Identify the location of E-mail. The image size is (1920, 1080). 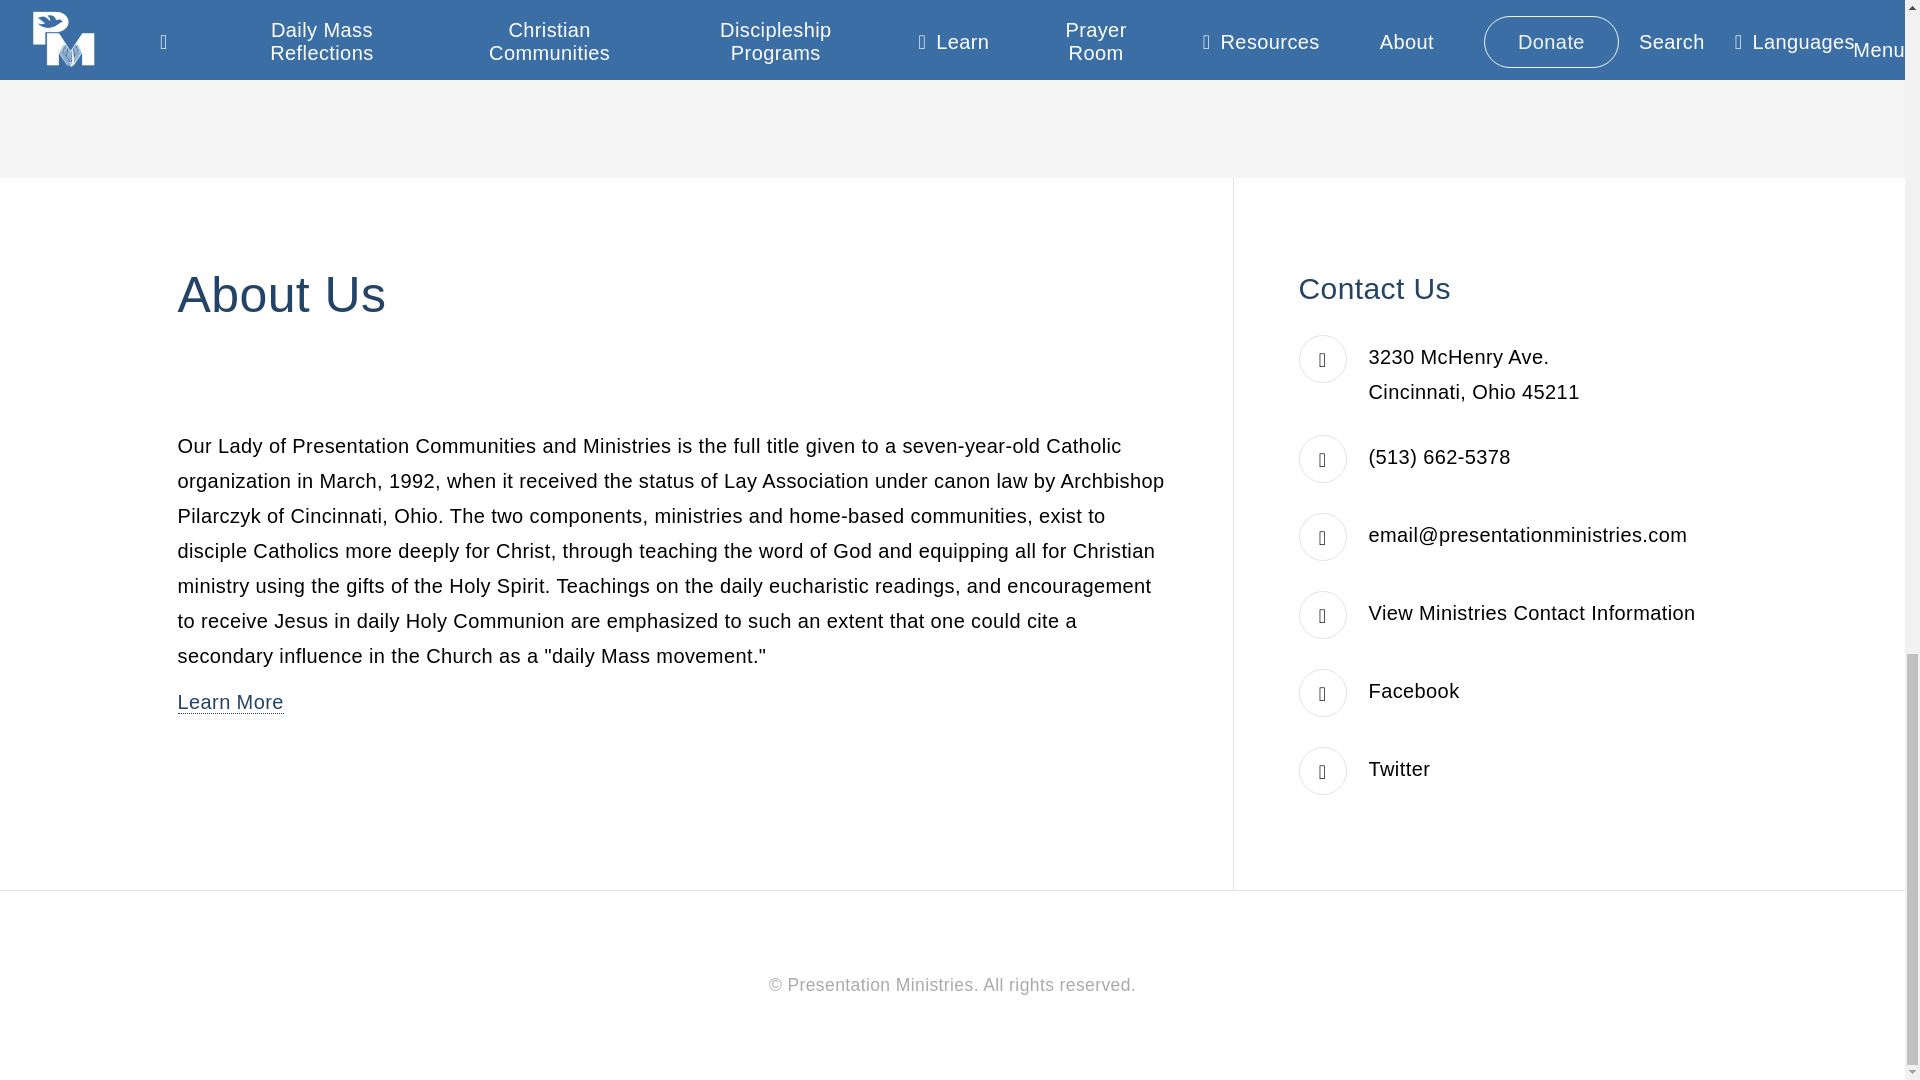
(1528, 534).